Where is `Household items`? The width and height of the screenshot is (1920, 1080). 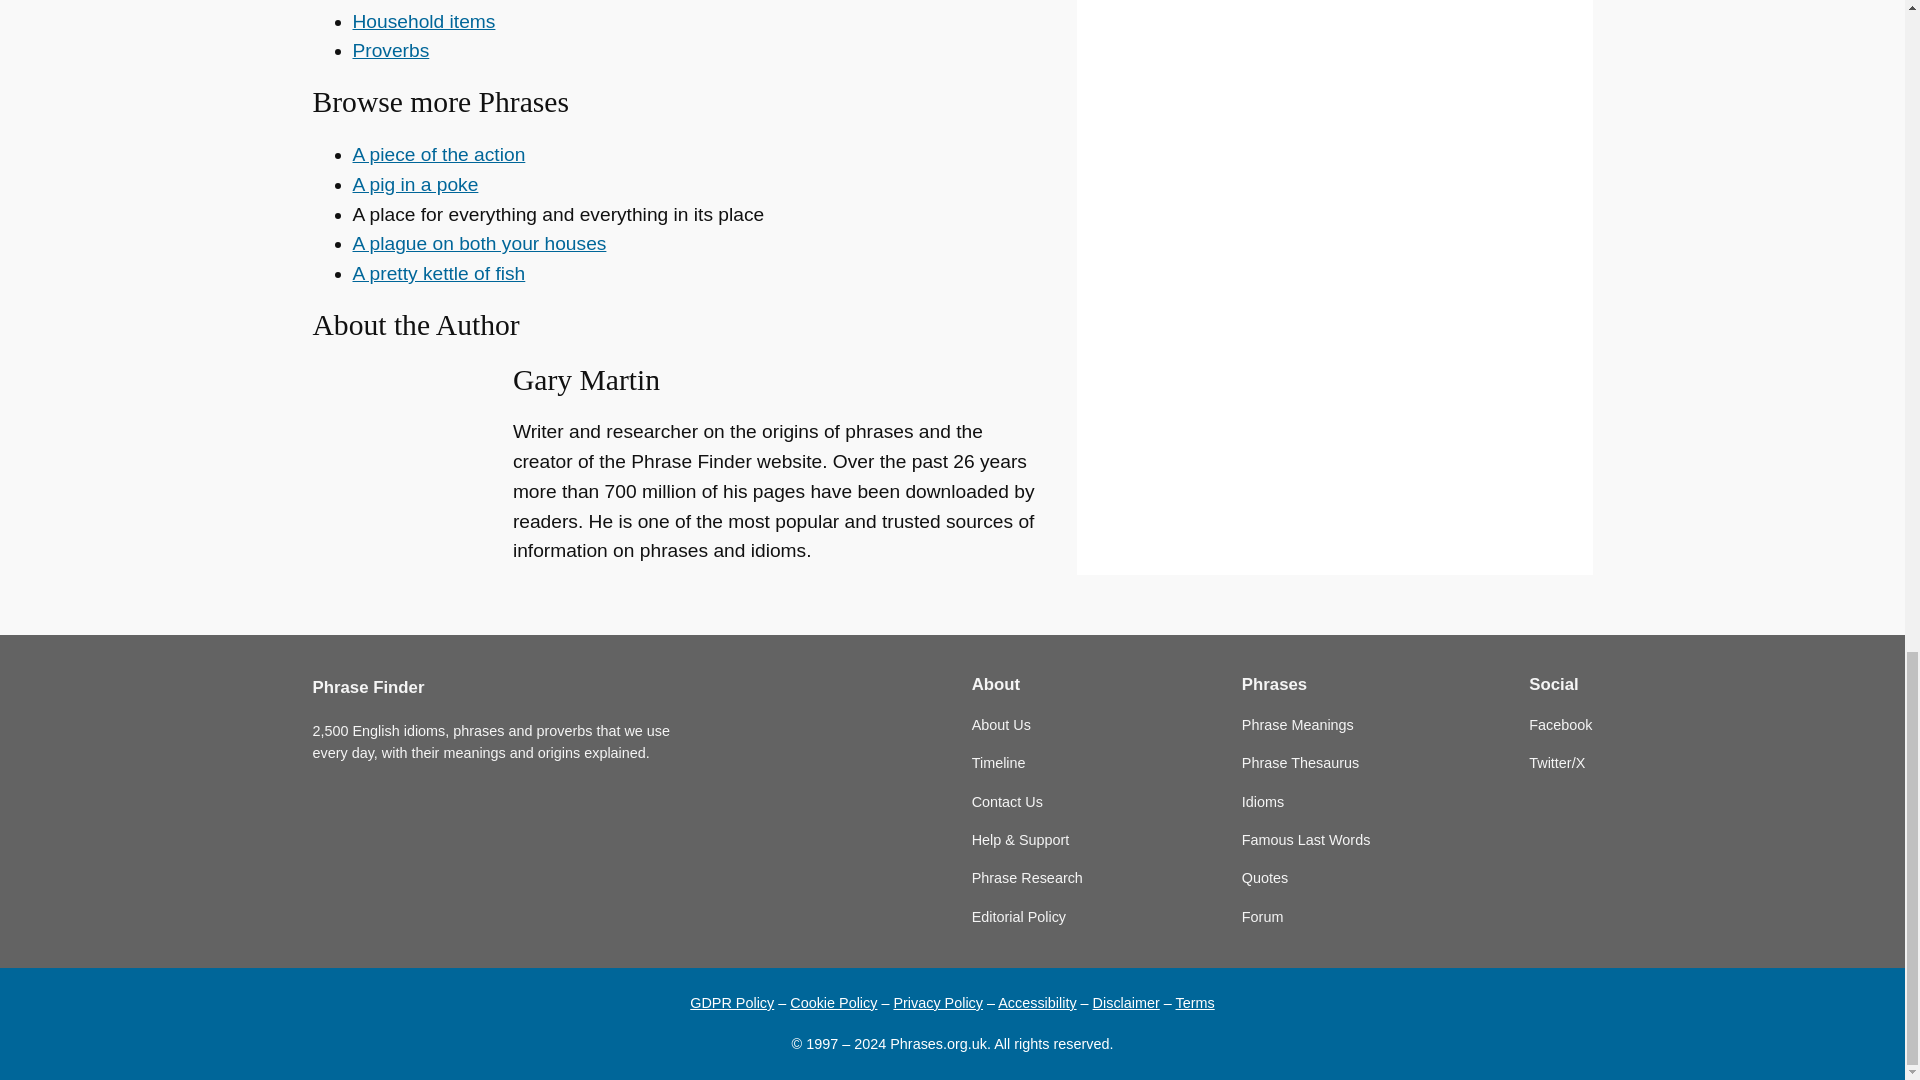 Household items is located at coordinates (423, 21).